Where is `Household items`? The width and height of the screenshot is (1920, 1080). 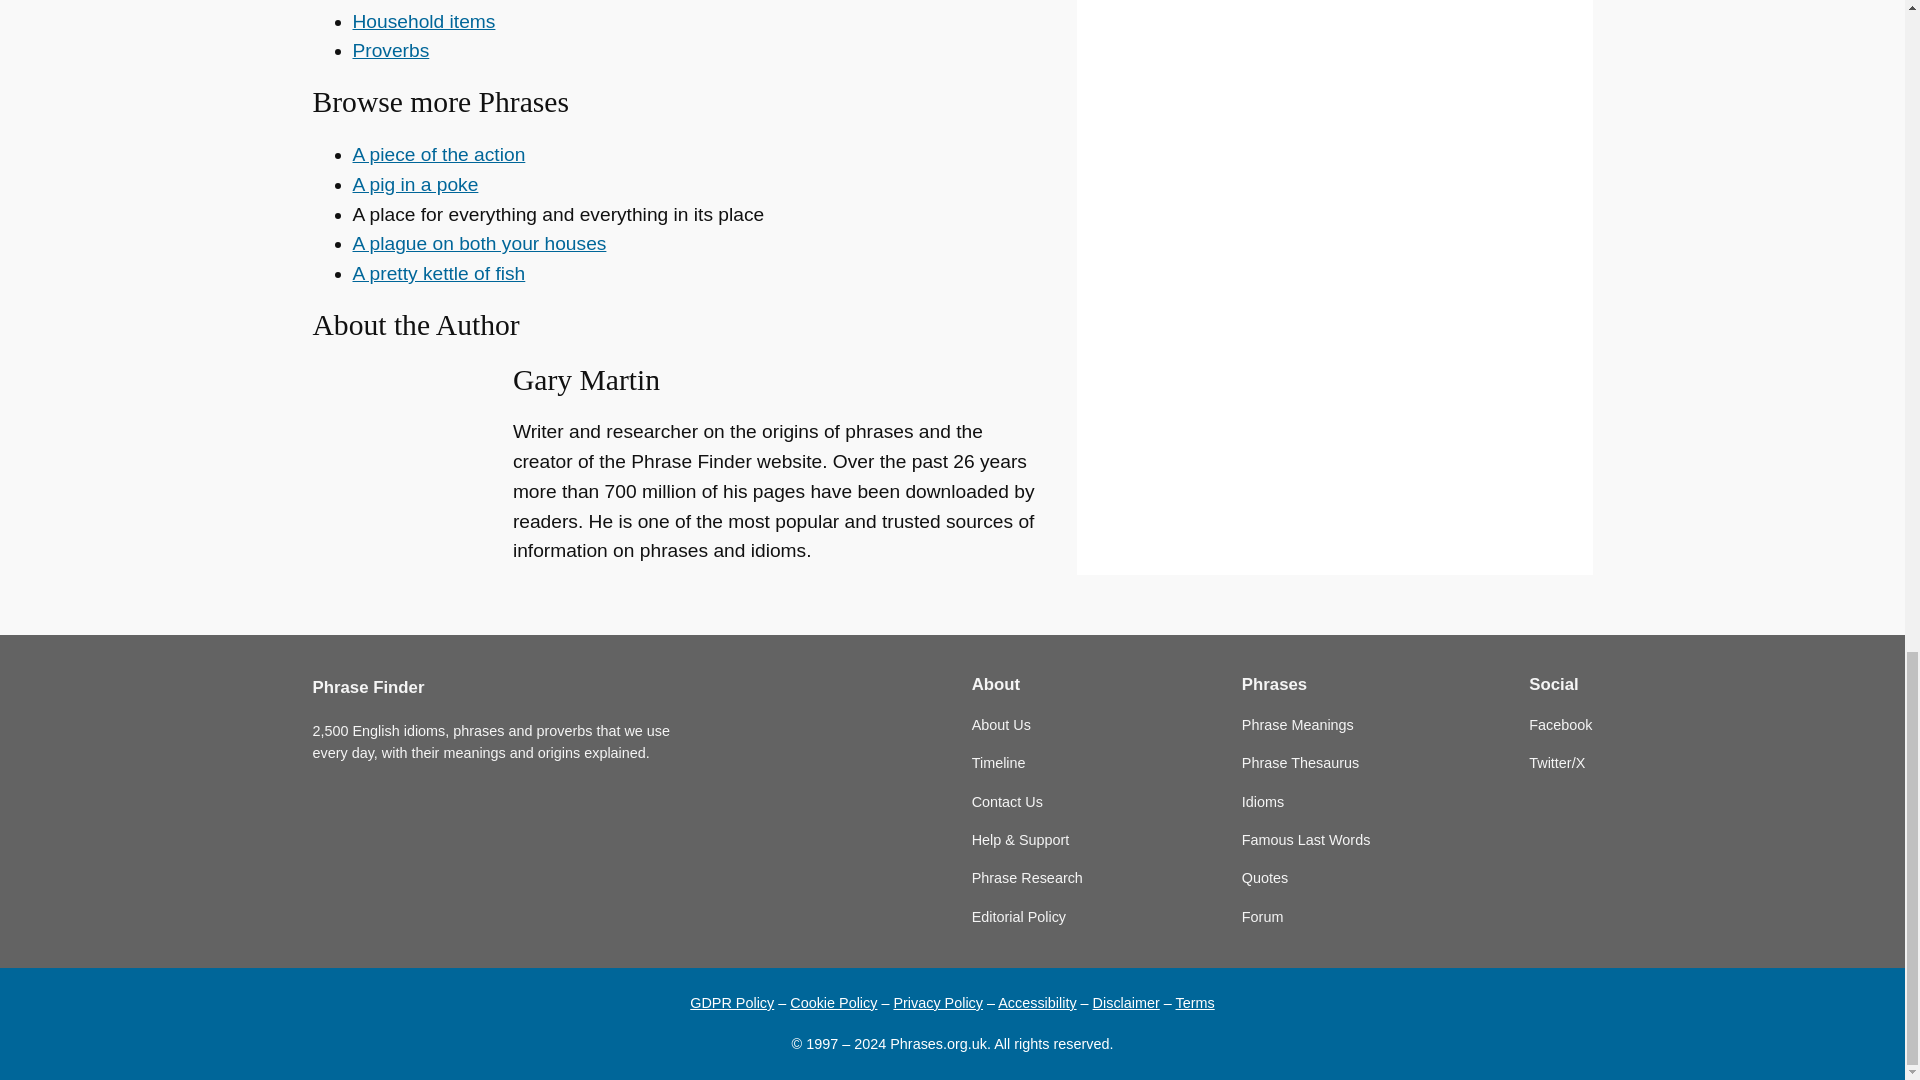 Household items is located at coordinates (423, 21).